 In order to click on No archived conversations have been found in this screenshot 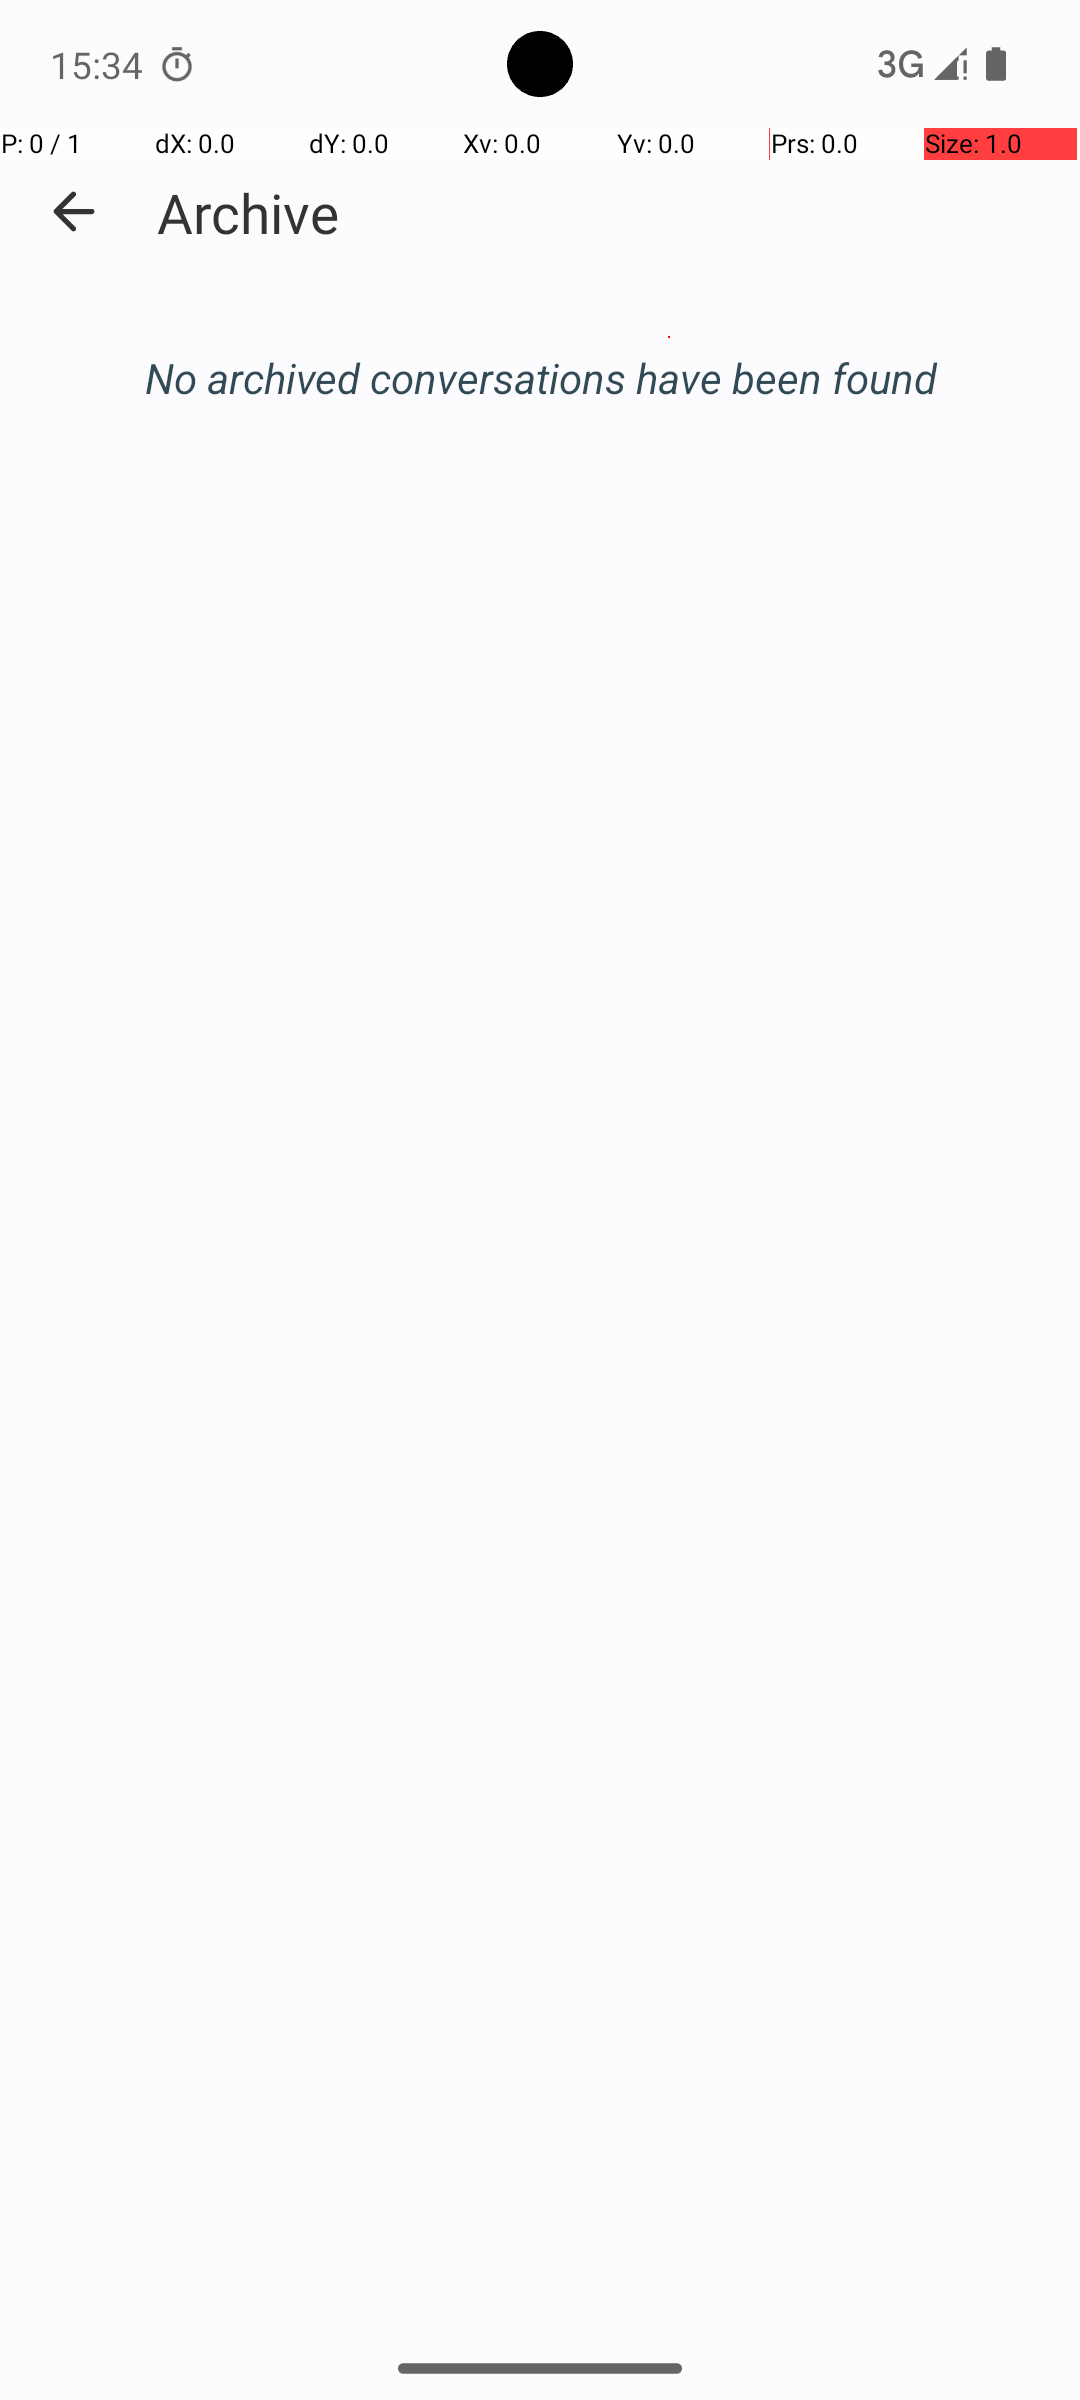, I will do `click(540, 378)`.